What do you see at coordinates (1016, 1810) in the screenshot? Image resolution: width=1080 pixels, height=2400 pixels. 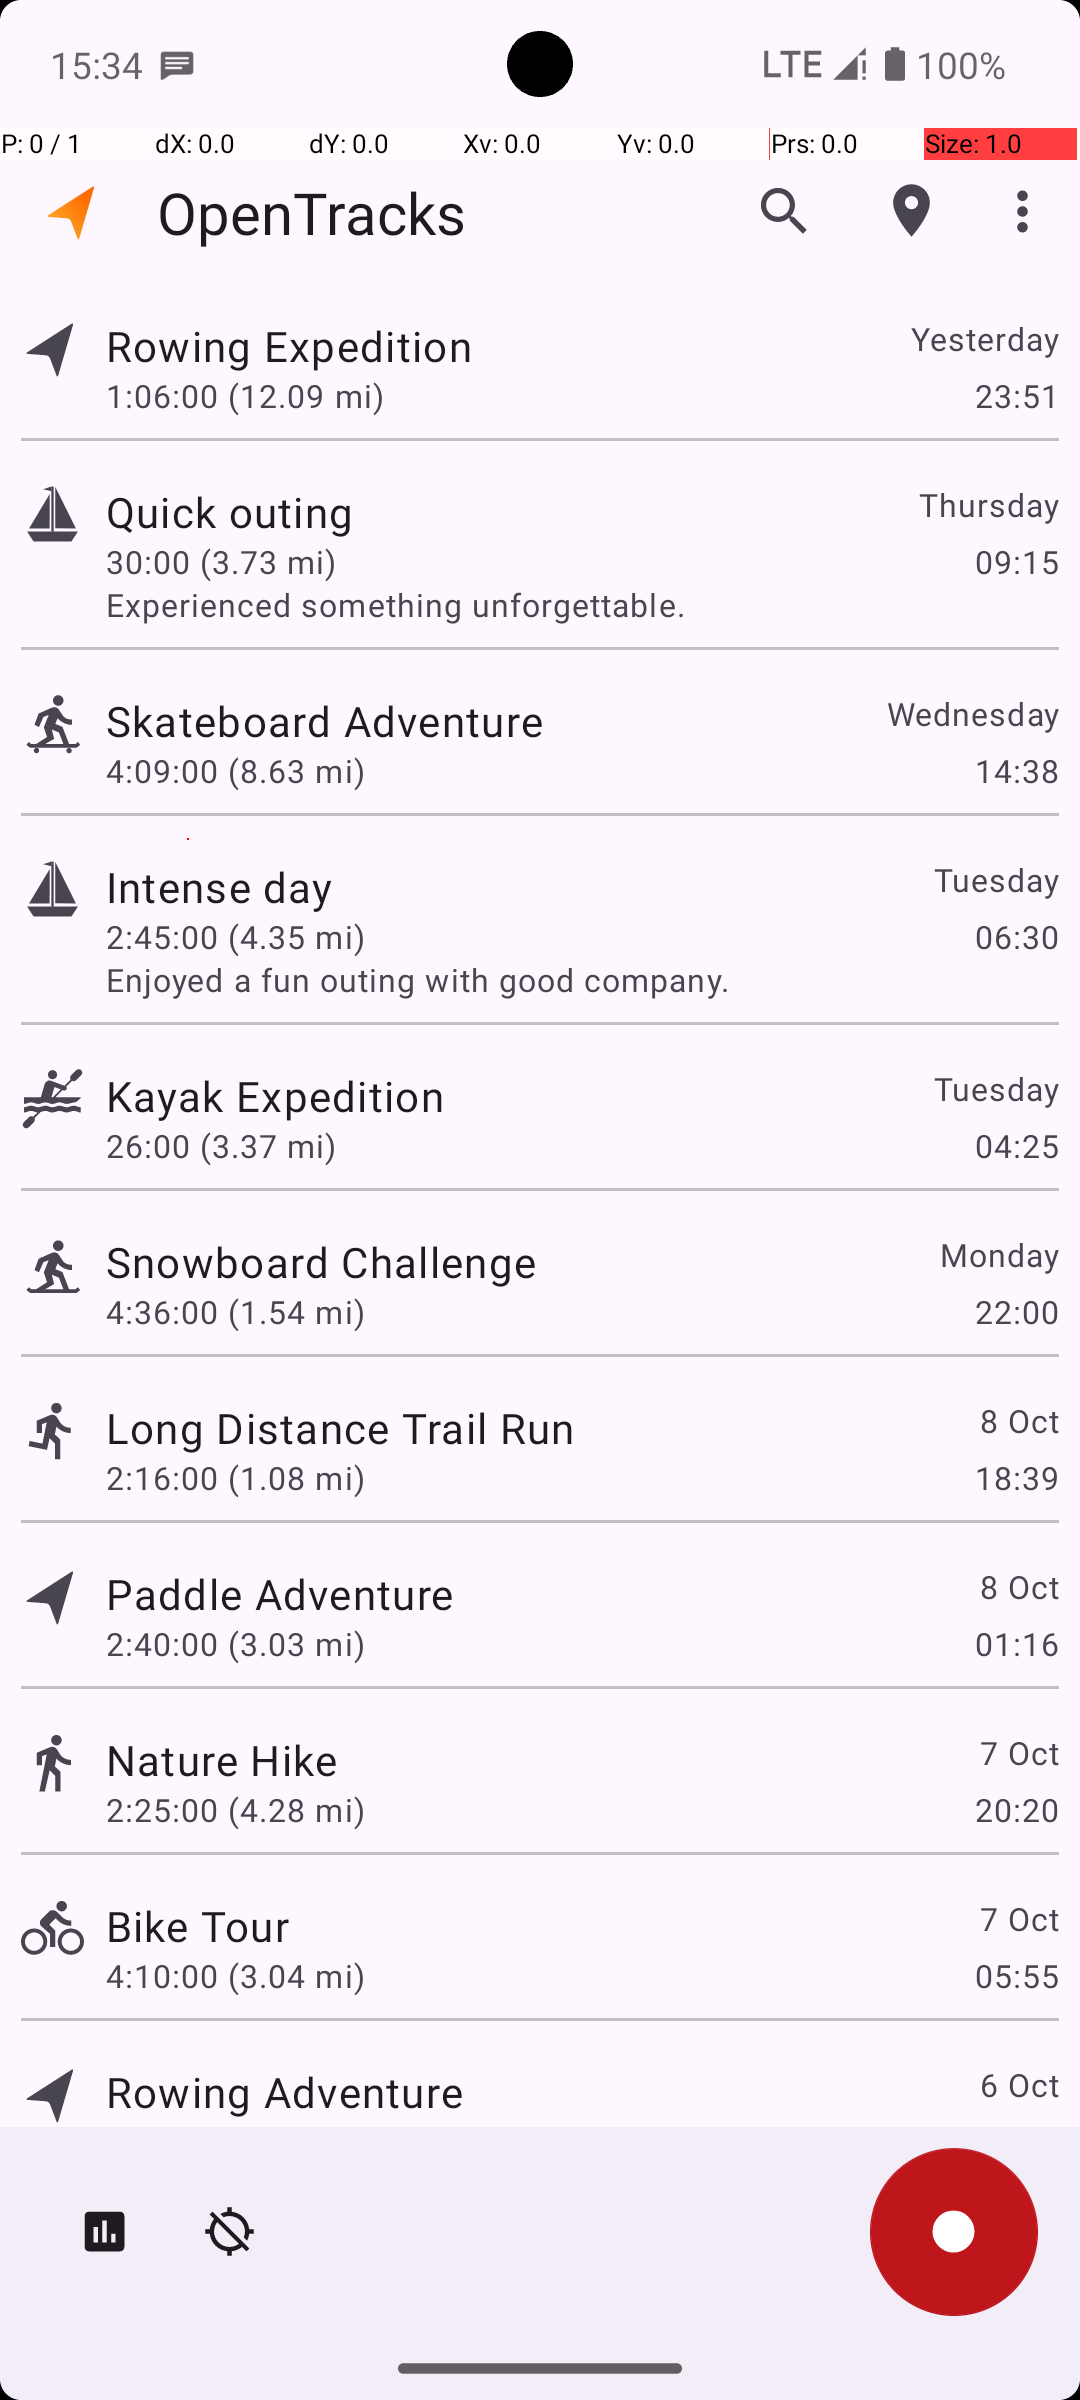 I see `20:20` at bounding box center [1016, 1810].